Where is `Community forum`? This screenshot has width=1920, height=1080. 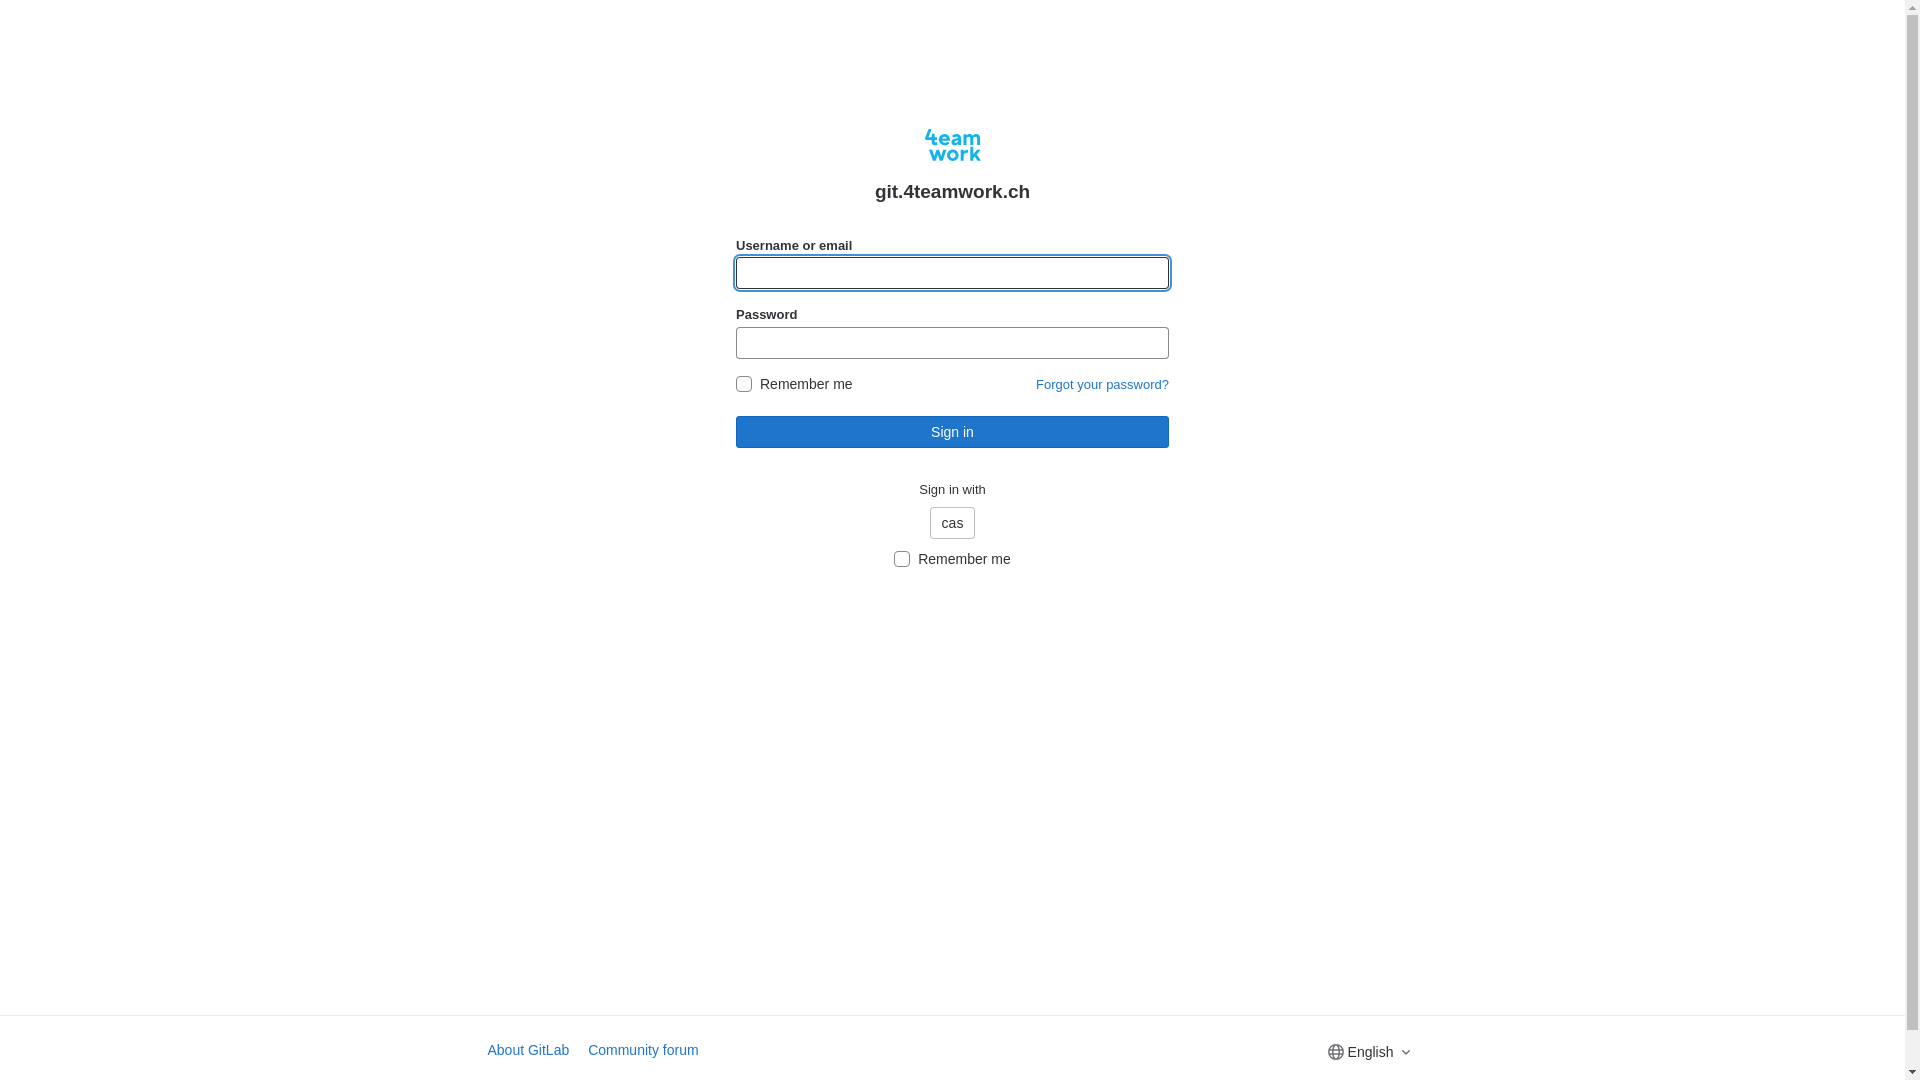
Community forum is located at coordinates (643, 1050).